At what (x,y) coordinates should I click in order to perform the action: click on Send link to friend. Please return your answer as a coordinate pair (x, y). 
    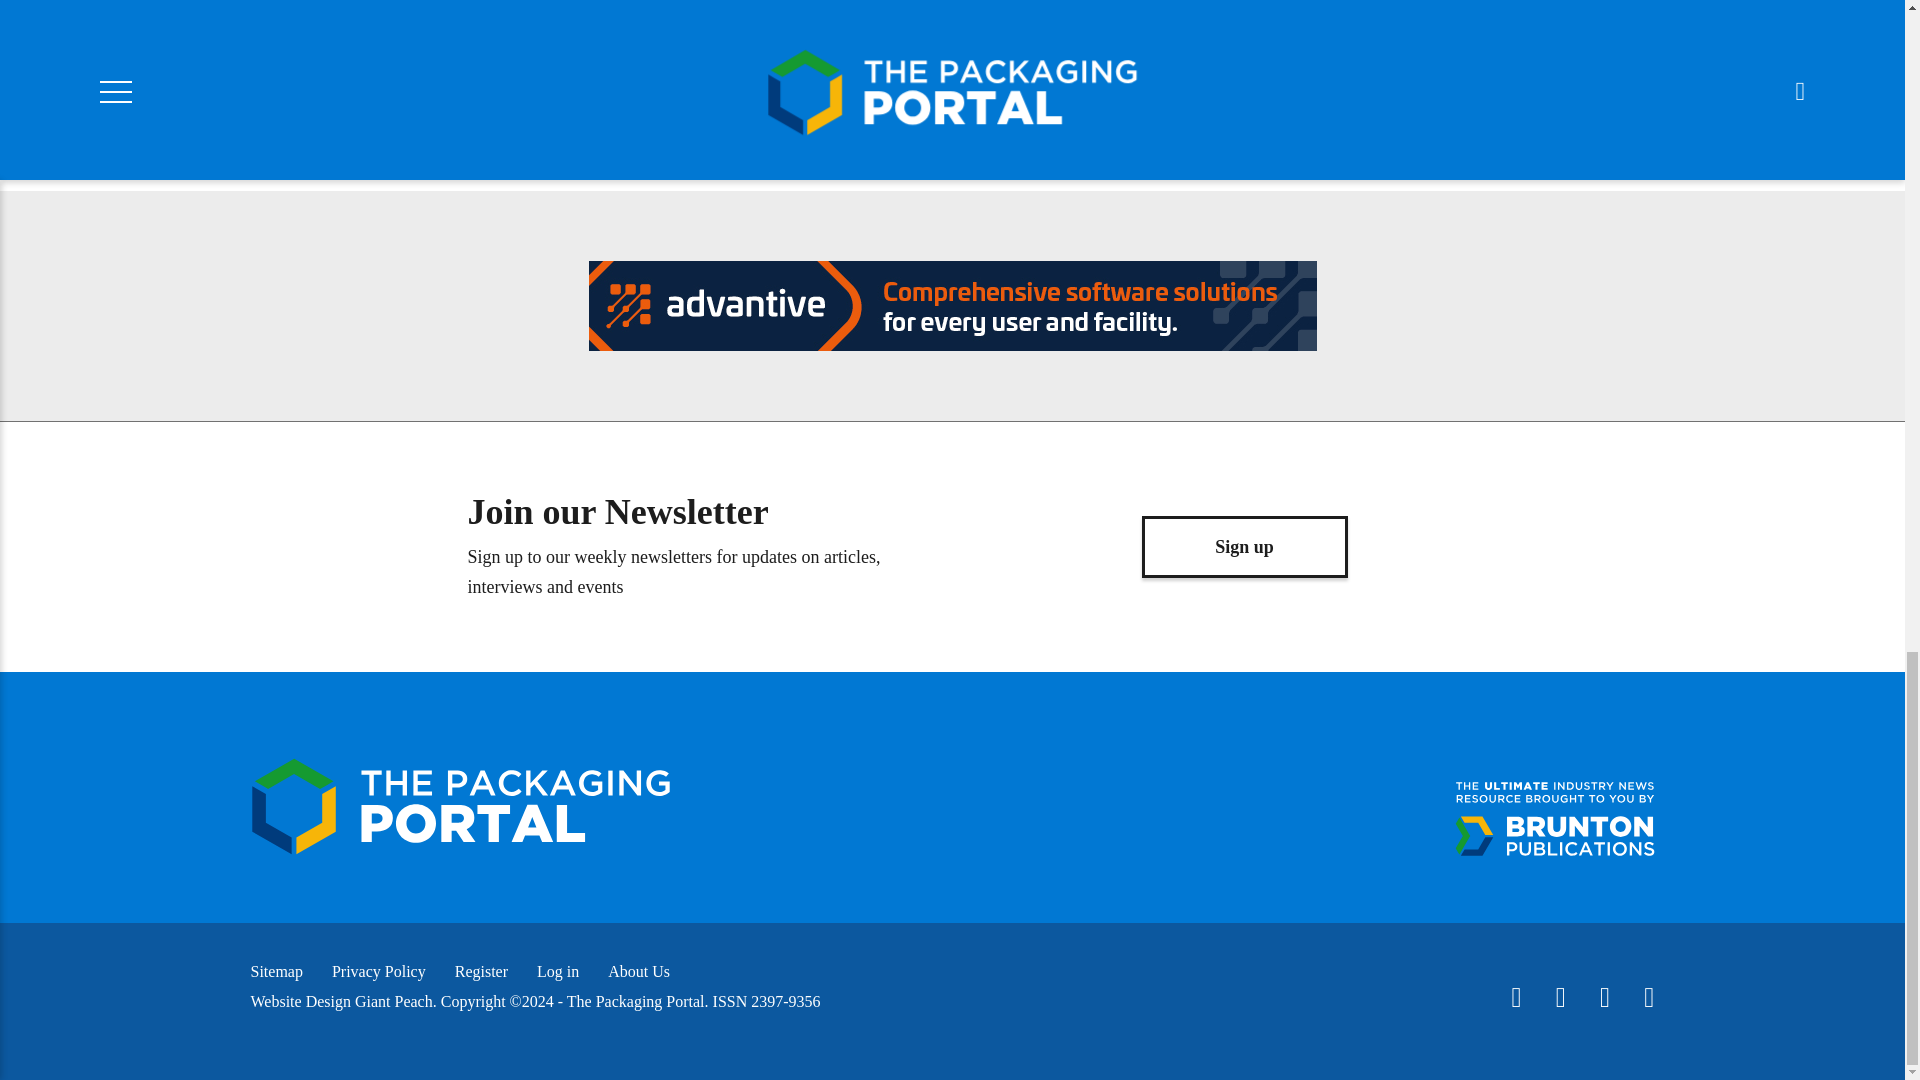
    Looking at the image, I should click on (956, 20).